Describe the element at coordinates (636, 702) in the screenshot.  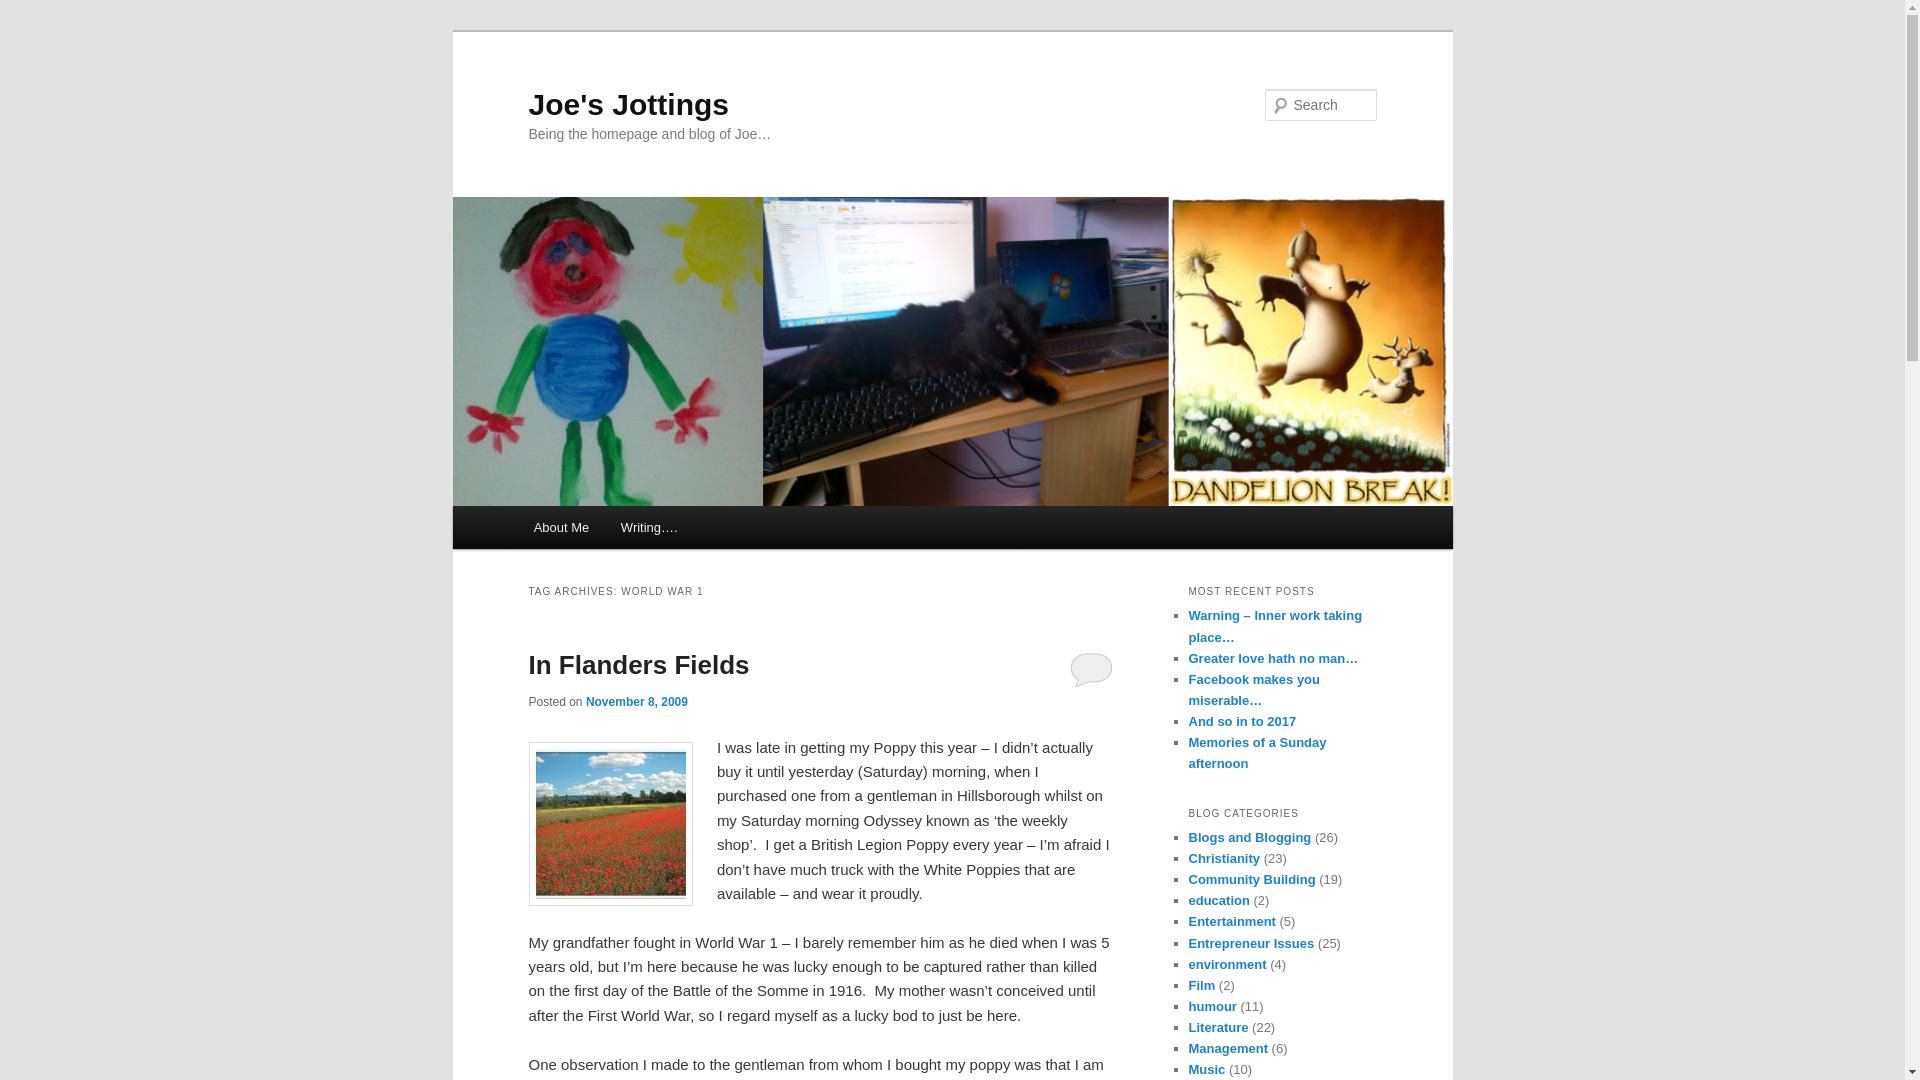
I see `9:18 am` at that location.